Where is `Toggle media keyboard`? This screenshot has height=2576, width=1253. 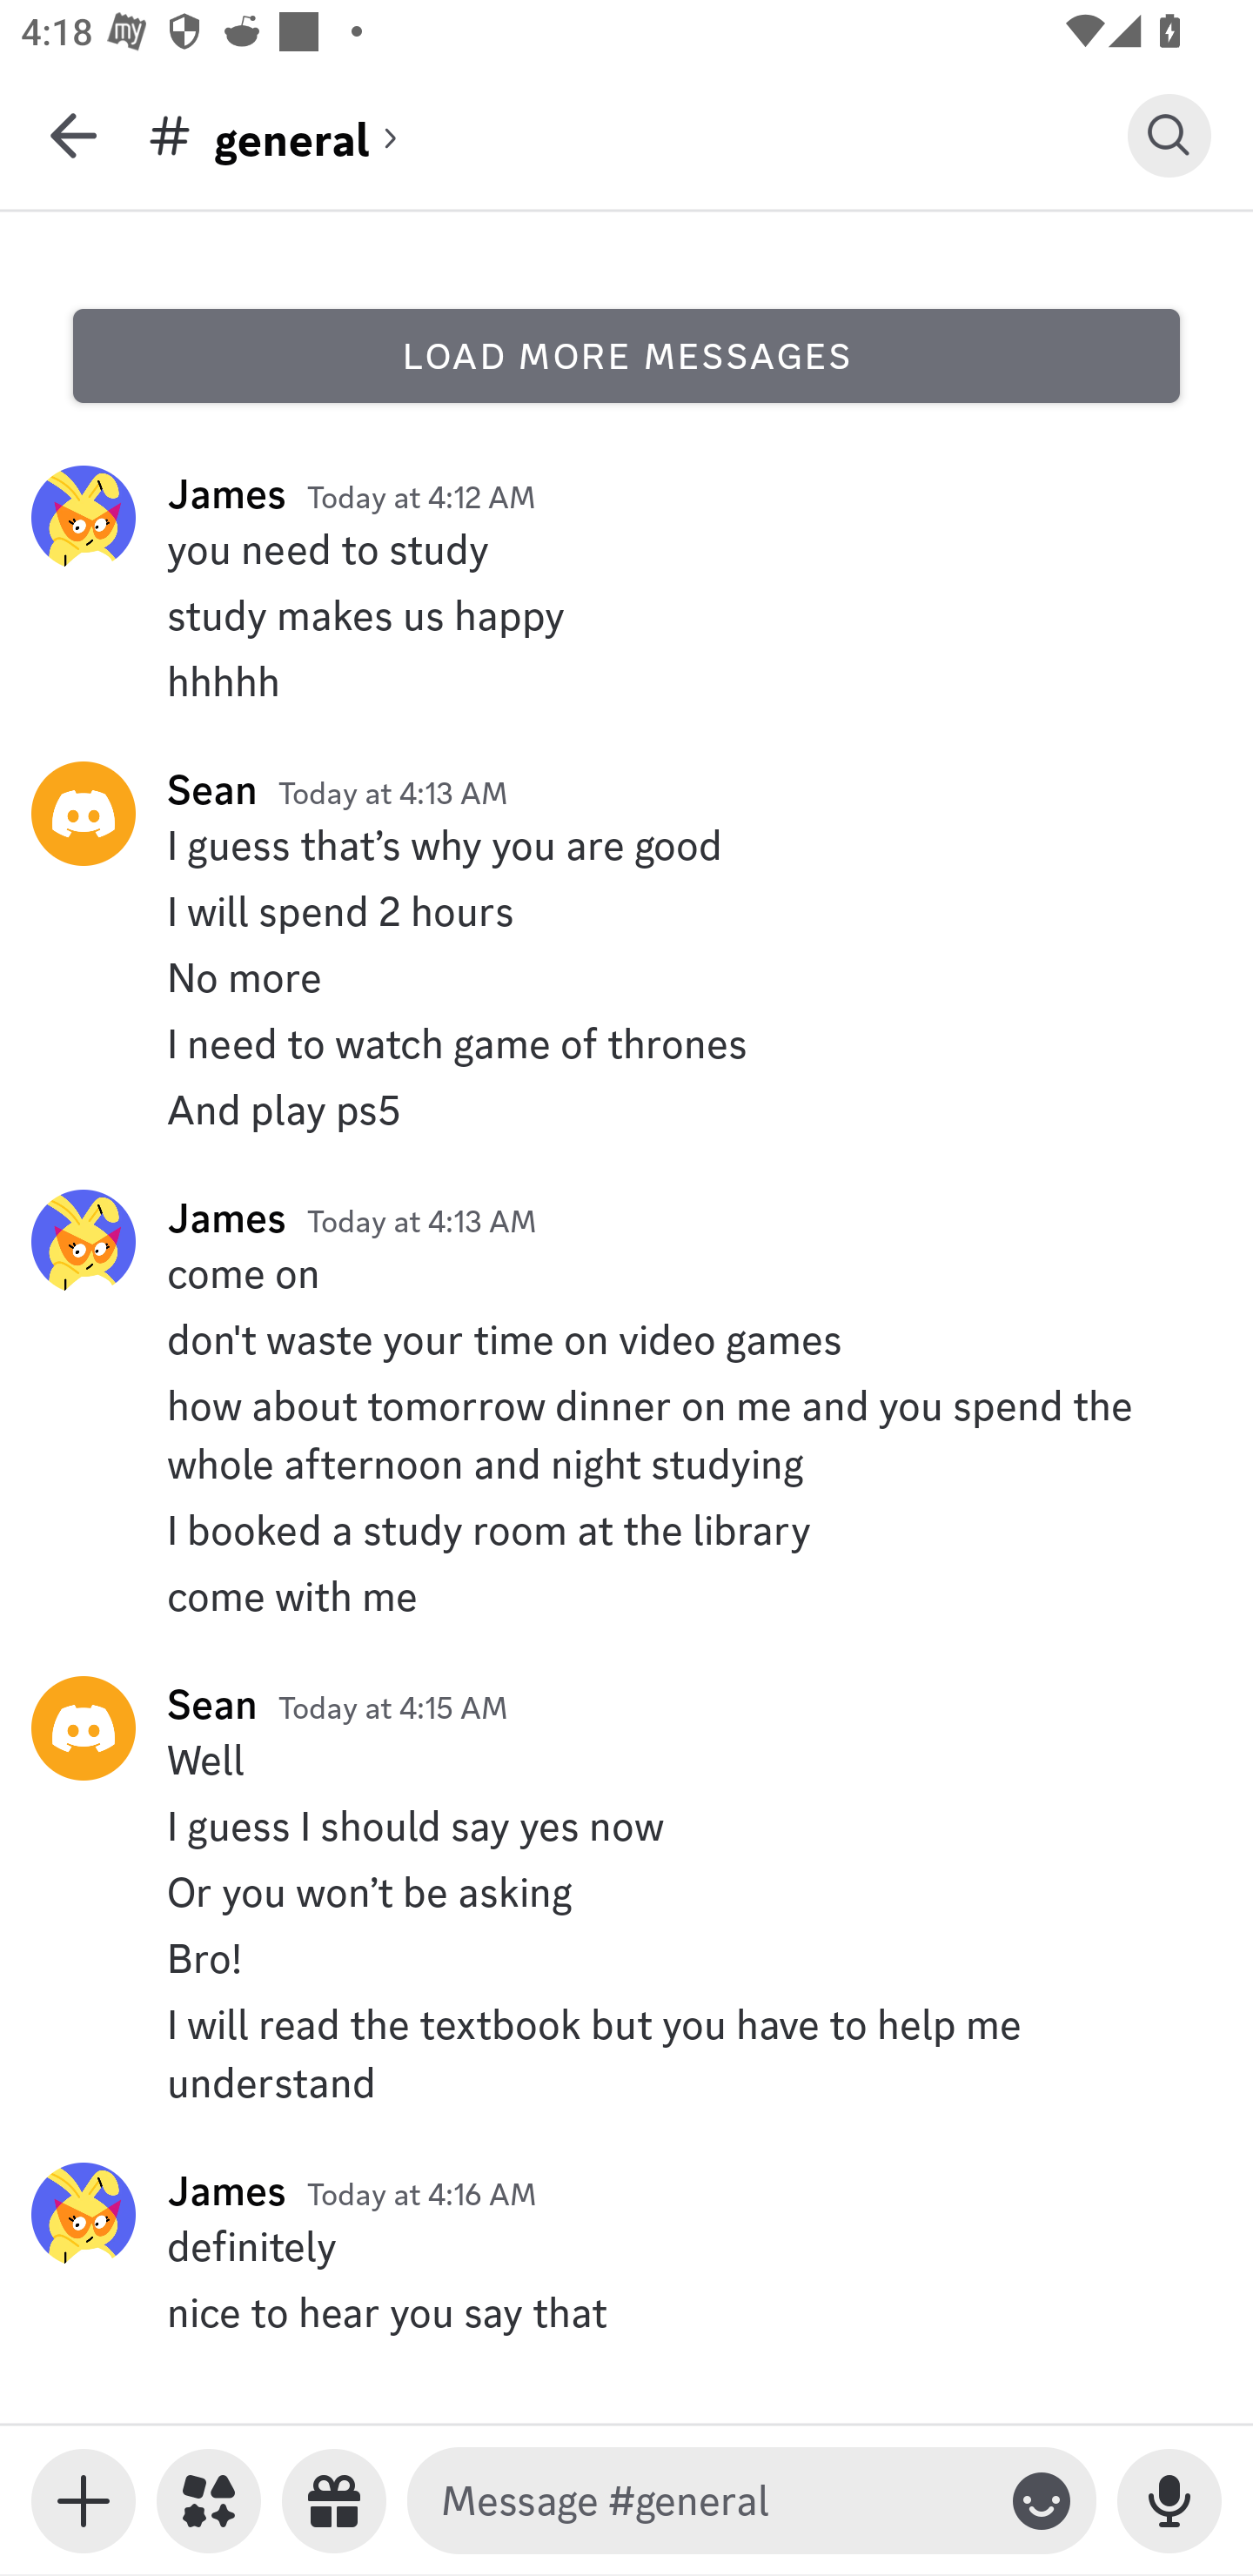
Toggle media keyboard is located at coordinates (84, 2501).